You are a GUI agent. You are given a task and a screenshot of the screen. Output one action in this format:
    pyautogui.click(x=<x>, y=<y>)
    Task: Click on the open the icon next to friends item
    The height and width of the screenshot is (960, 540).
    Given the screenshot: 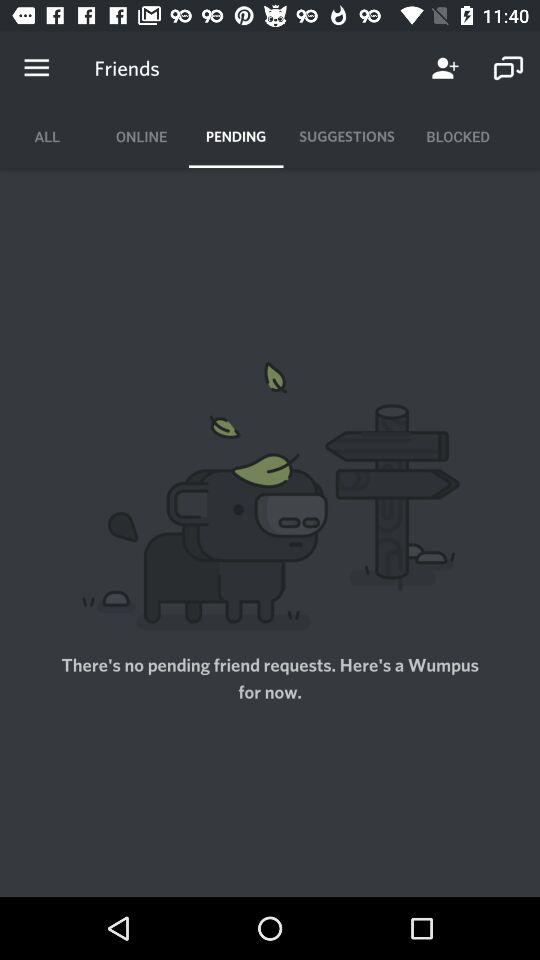 What is the action you would take?
    pyautogui.click(x=36, y=68)
    